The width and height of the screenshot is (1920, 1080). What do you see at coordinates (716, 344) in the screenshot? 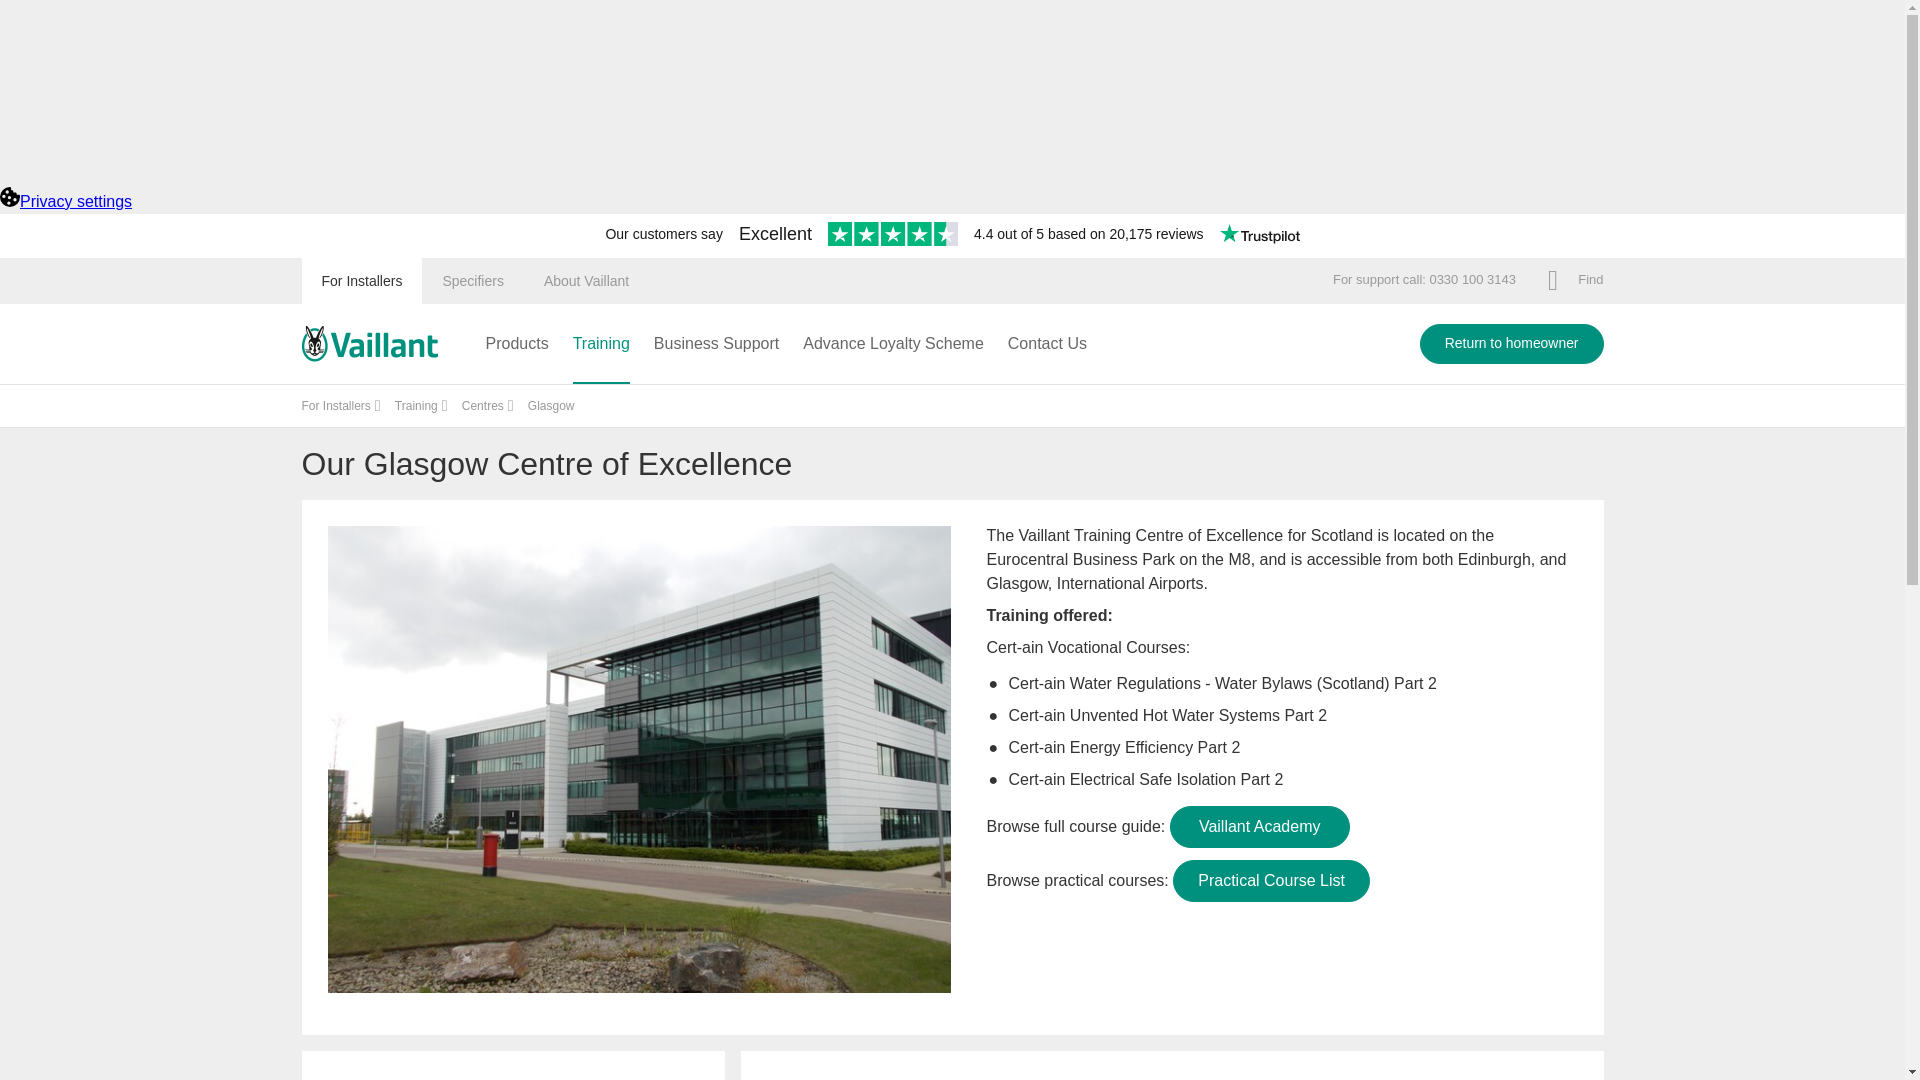
I see `Business Support` at bounding box center [716, 344].